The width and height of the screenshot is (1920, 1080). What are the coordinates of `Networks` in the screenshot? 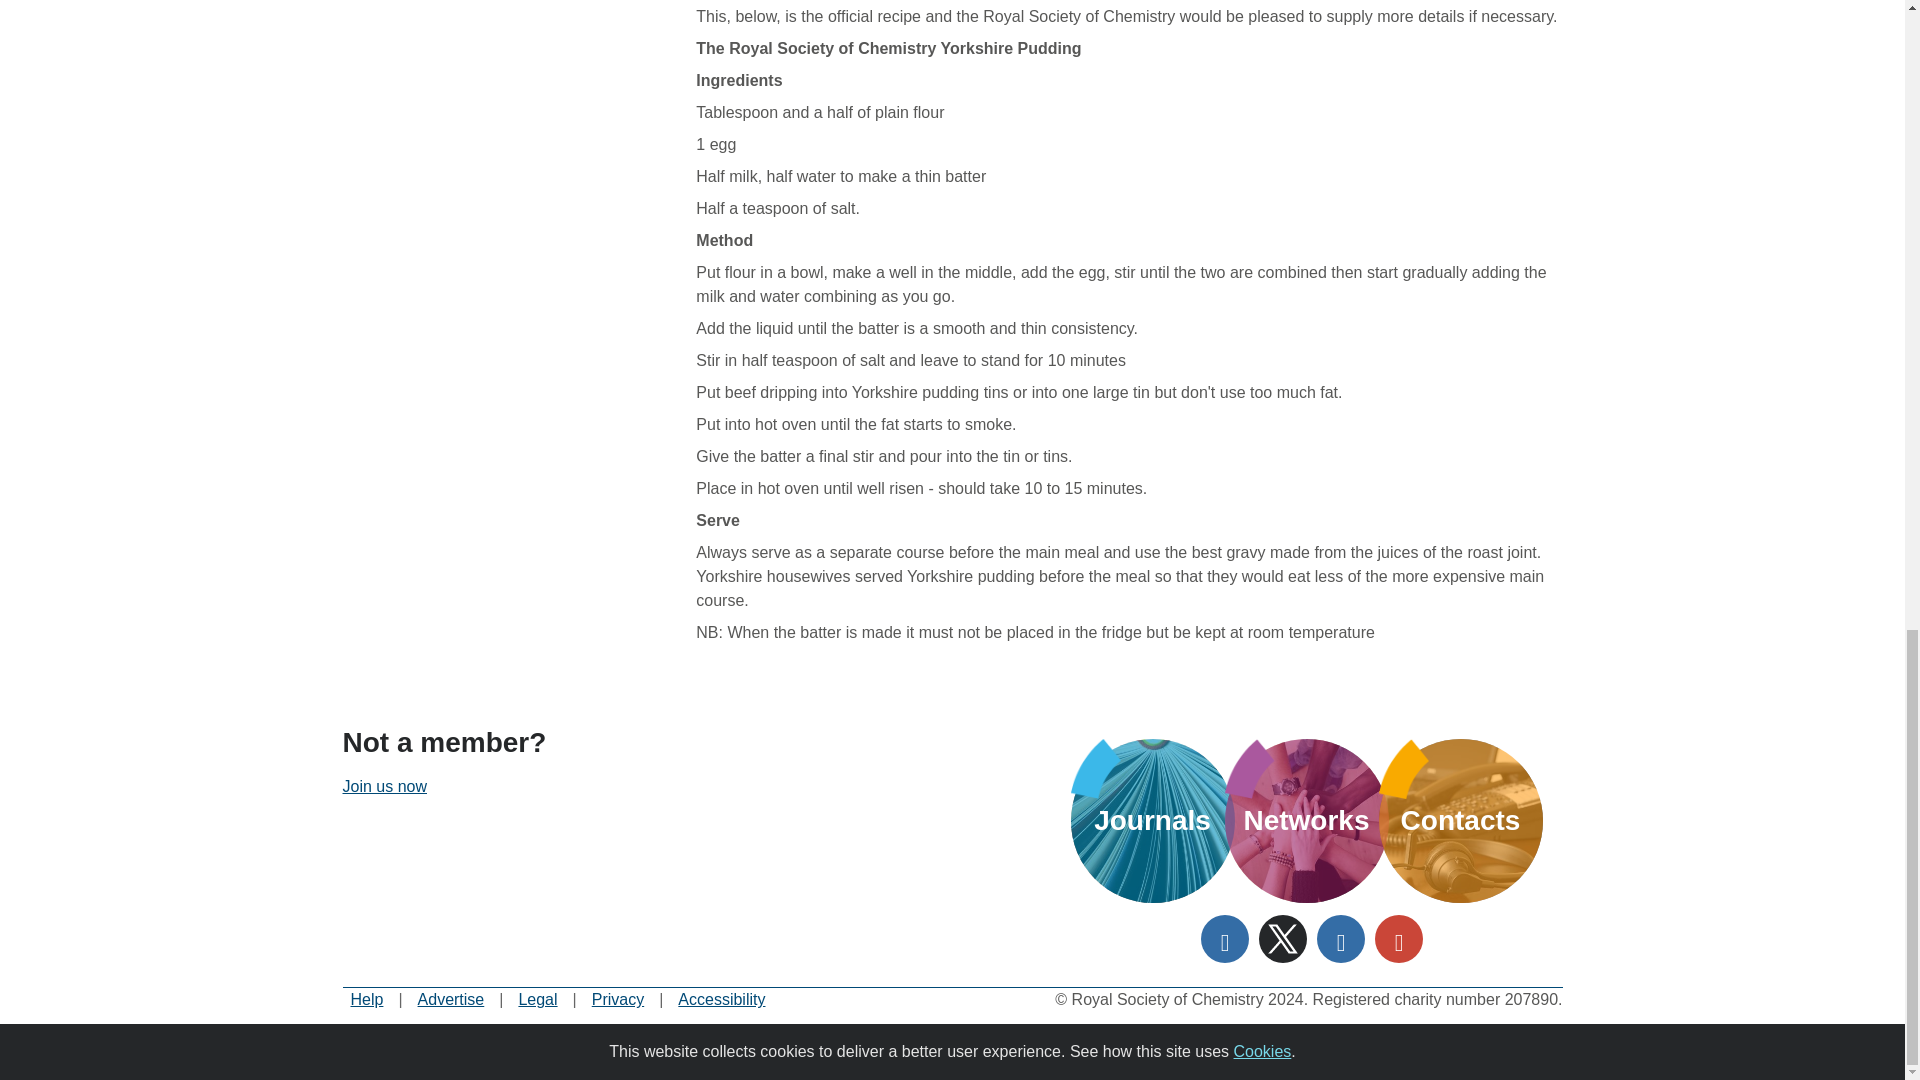 It's located at (1306, 820).